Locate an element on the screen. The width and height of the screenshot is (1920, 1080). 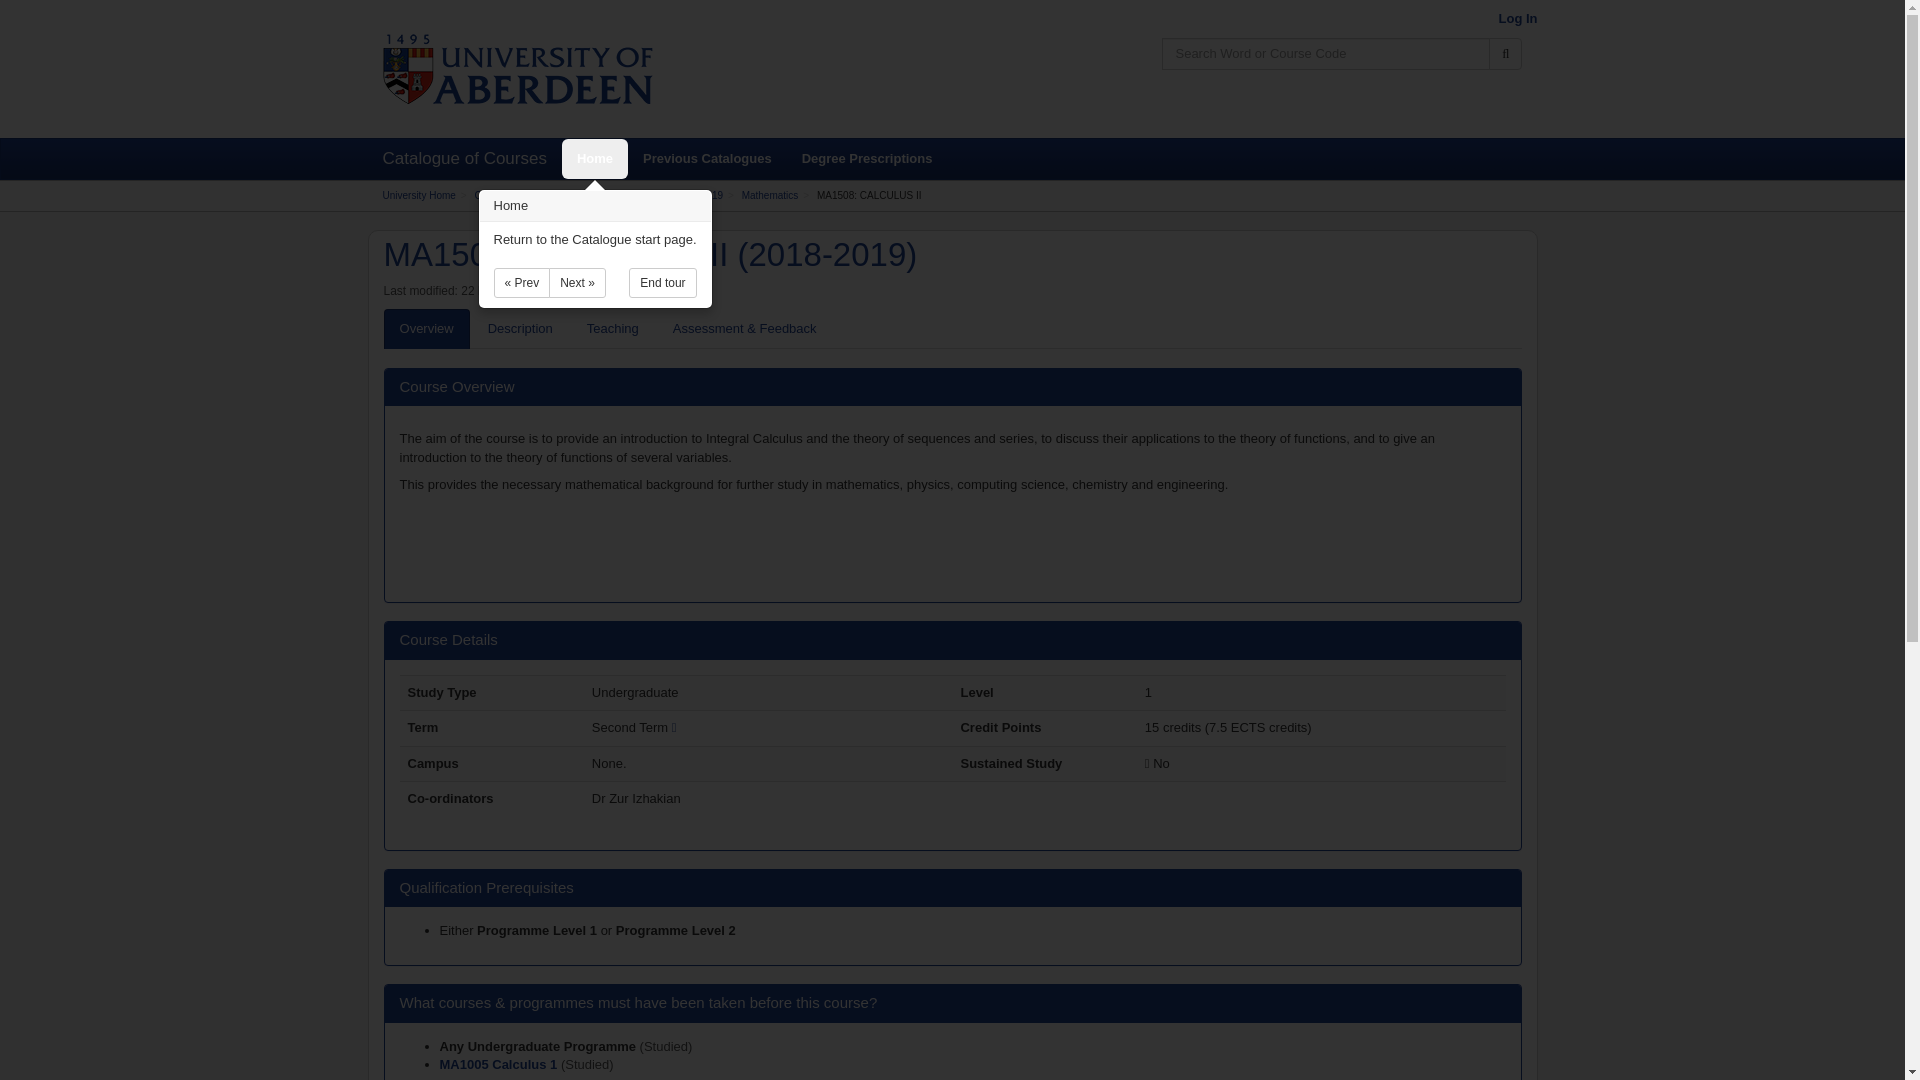
Undergraduate is located at coordinates (622, 195).